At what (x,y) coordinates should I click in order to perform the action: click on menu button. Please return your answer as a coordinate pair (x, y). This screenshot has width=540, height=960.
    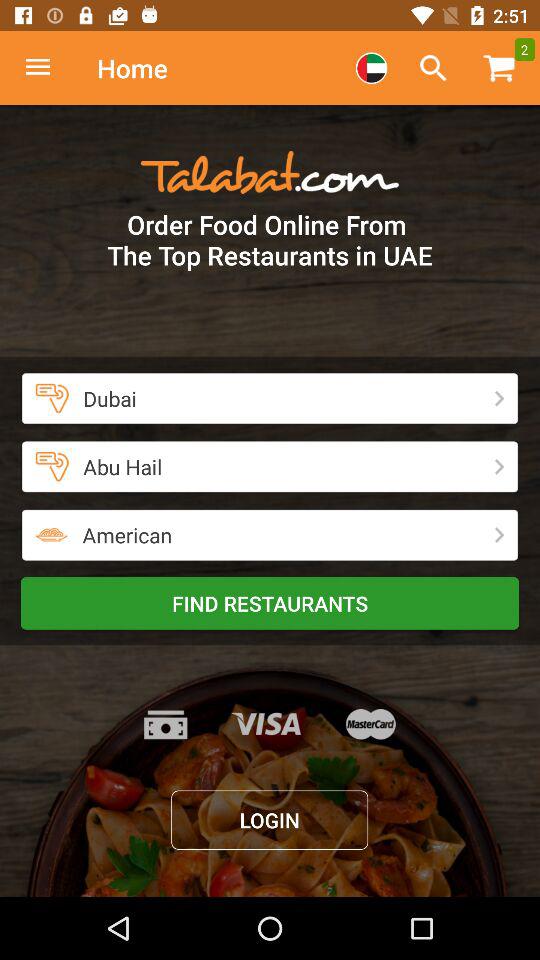
    Looking at the image, I should click on (48, 68).